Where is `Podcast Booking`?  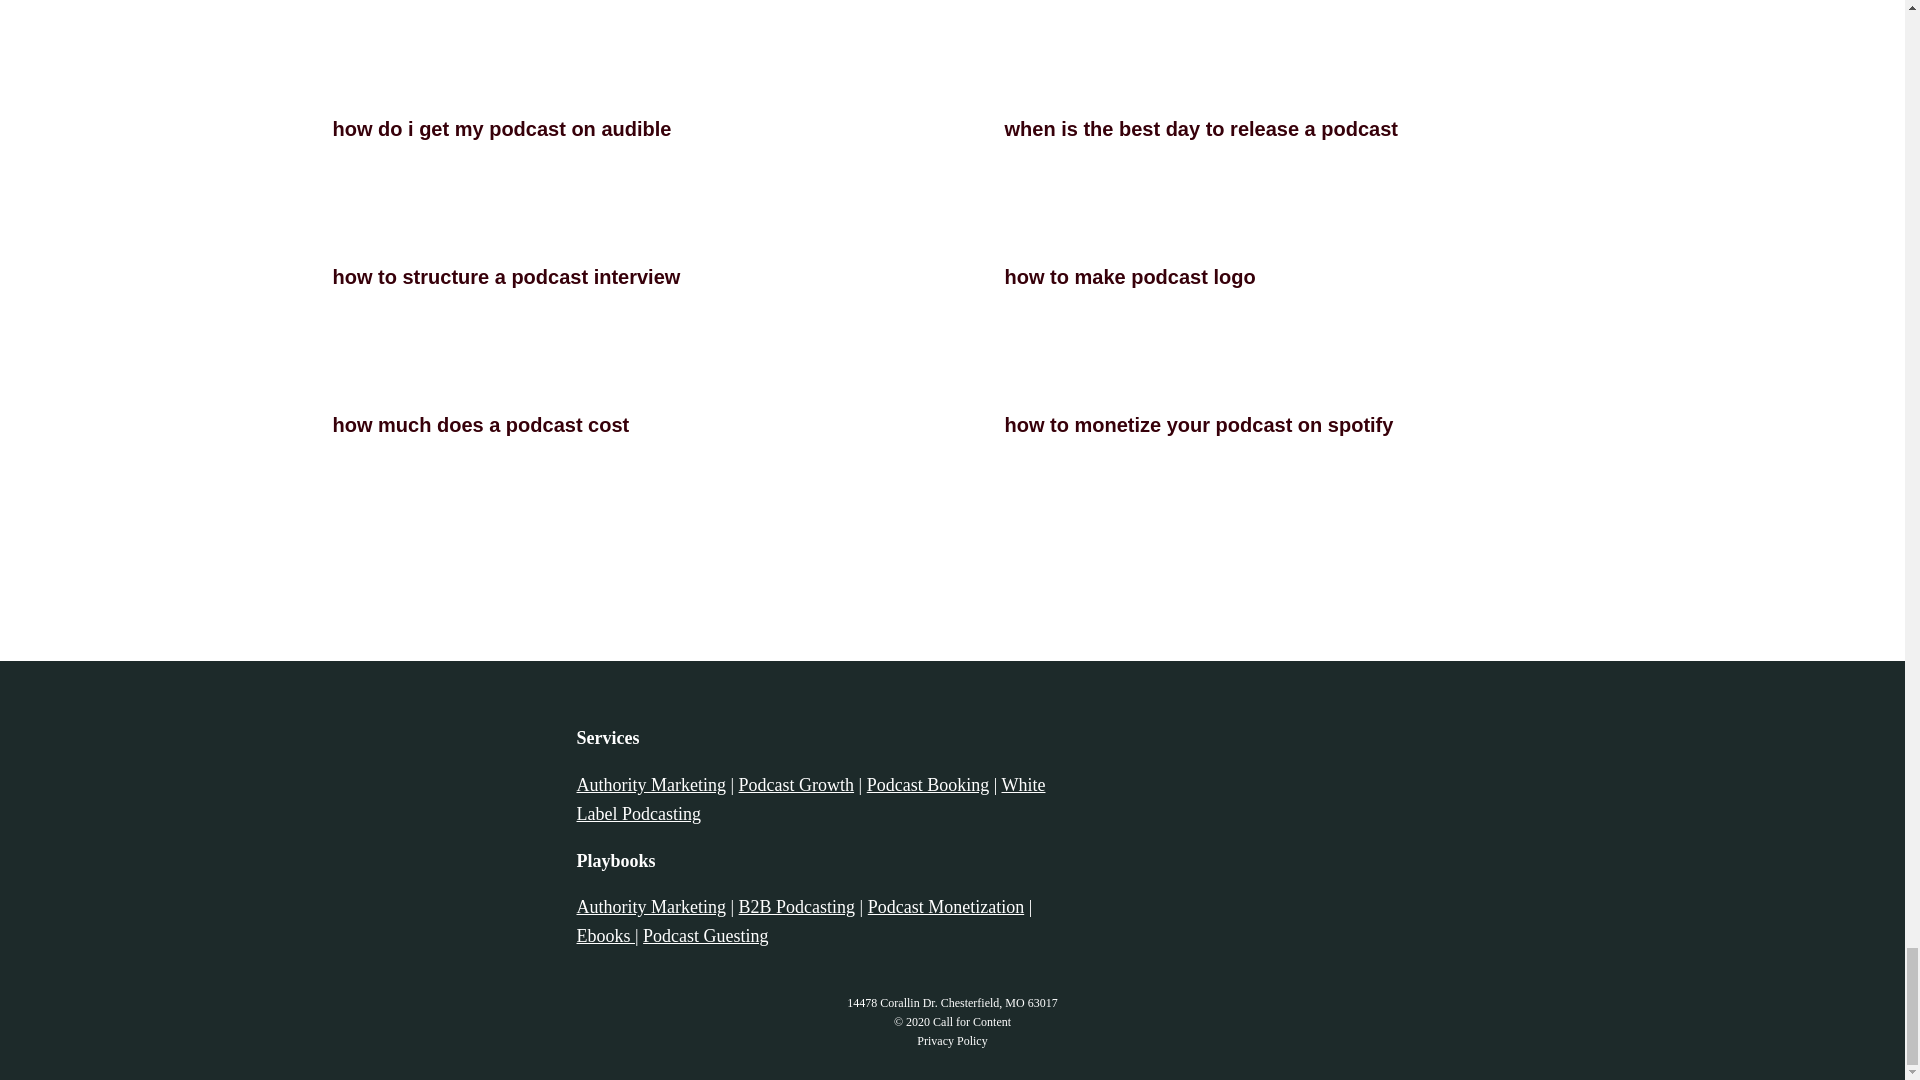
Podcast Booking is located at coordinates (928, 784).